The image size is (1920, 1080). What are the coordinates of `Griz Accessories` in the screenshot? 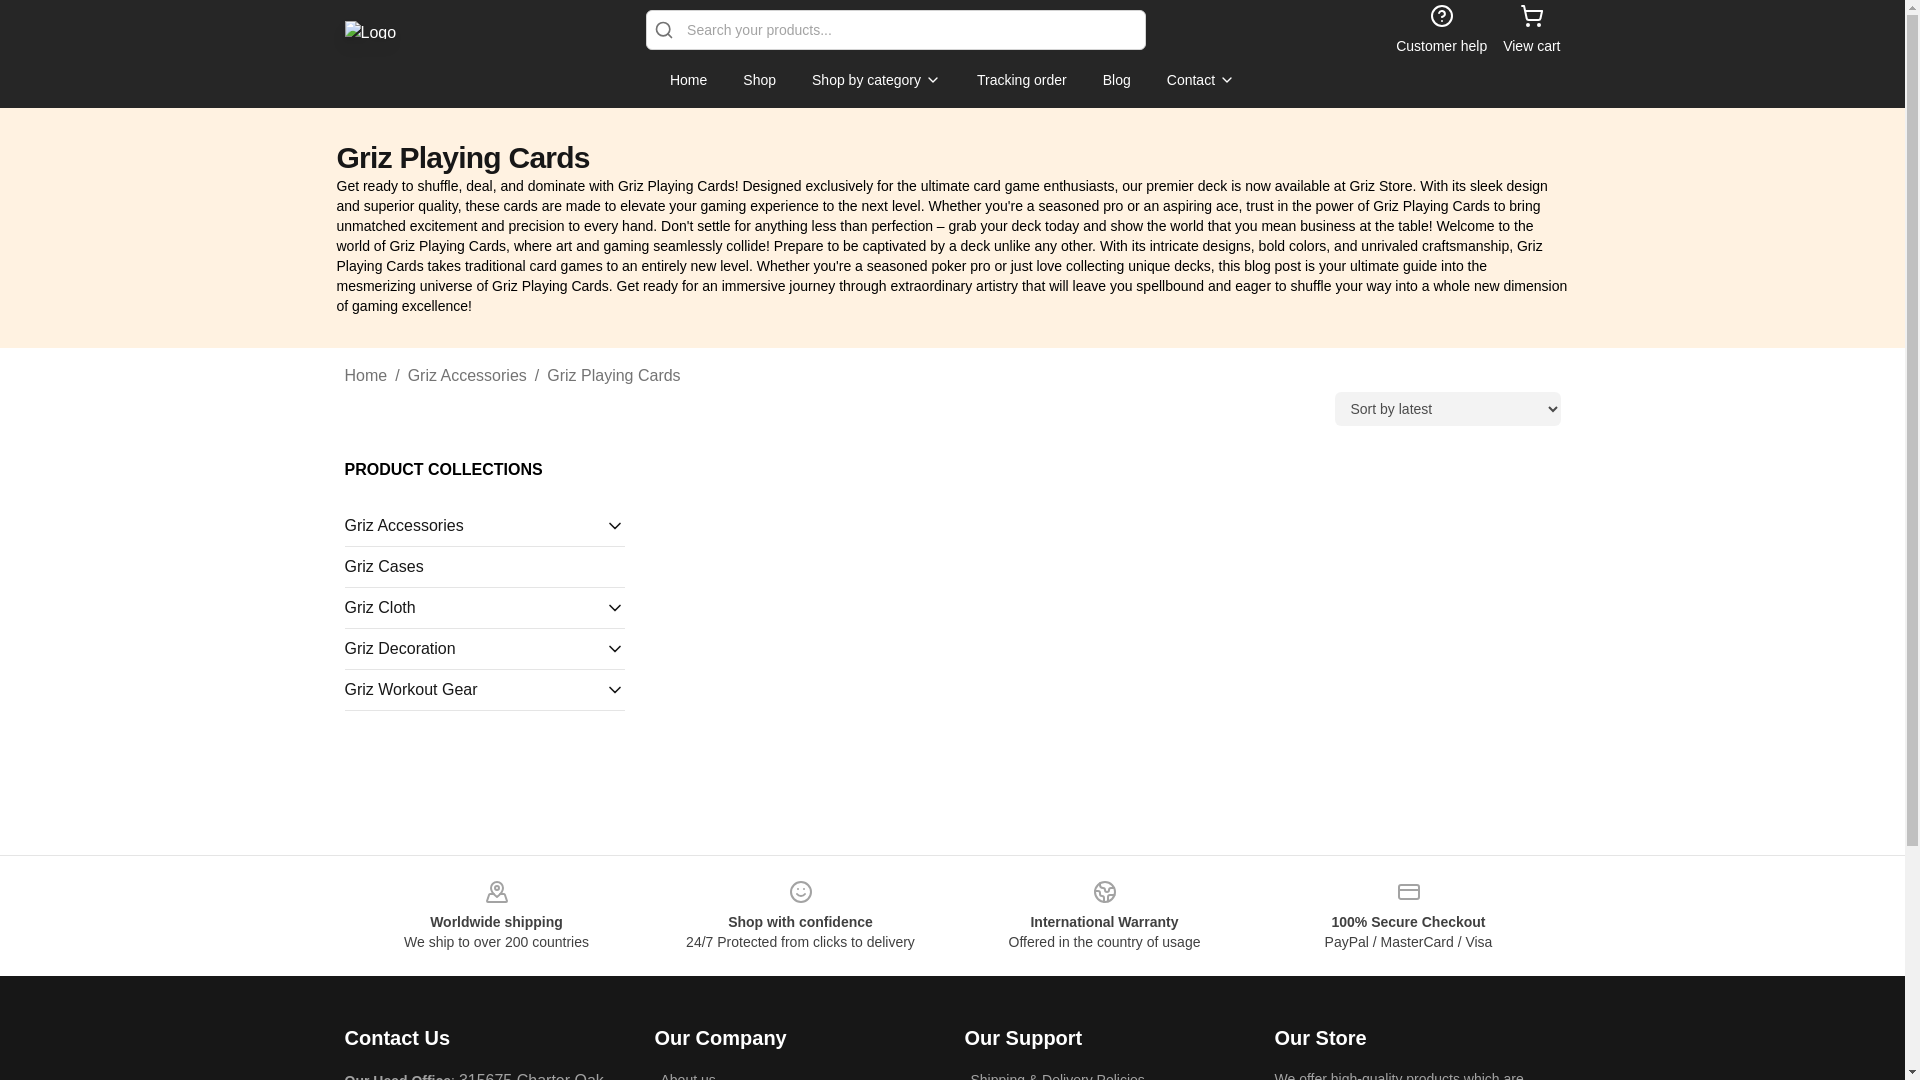 It's located at (474, 526).